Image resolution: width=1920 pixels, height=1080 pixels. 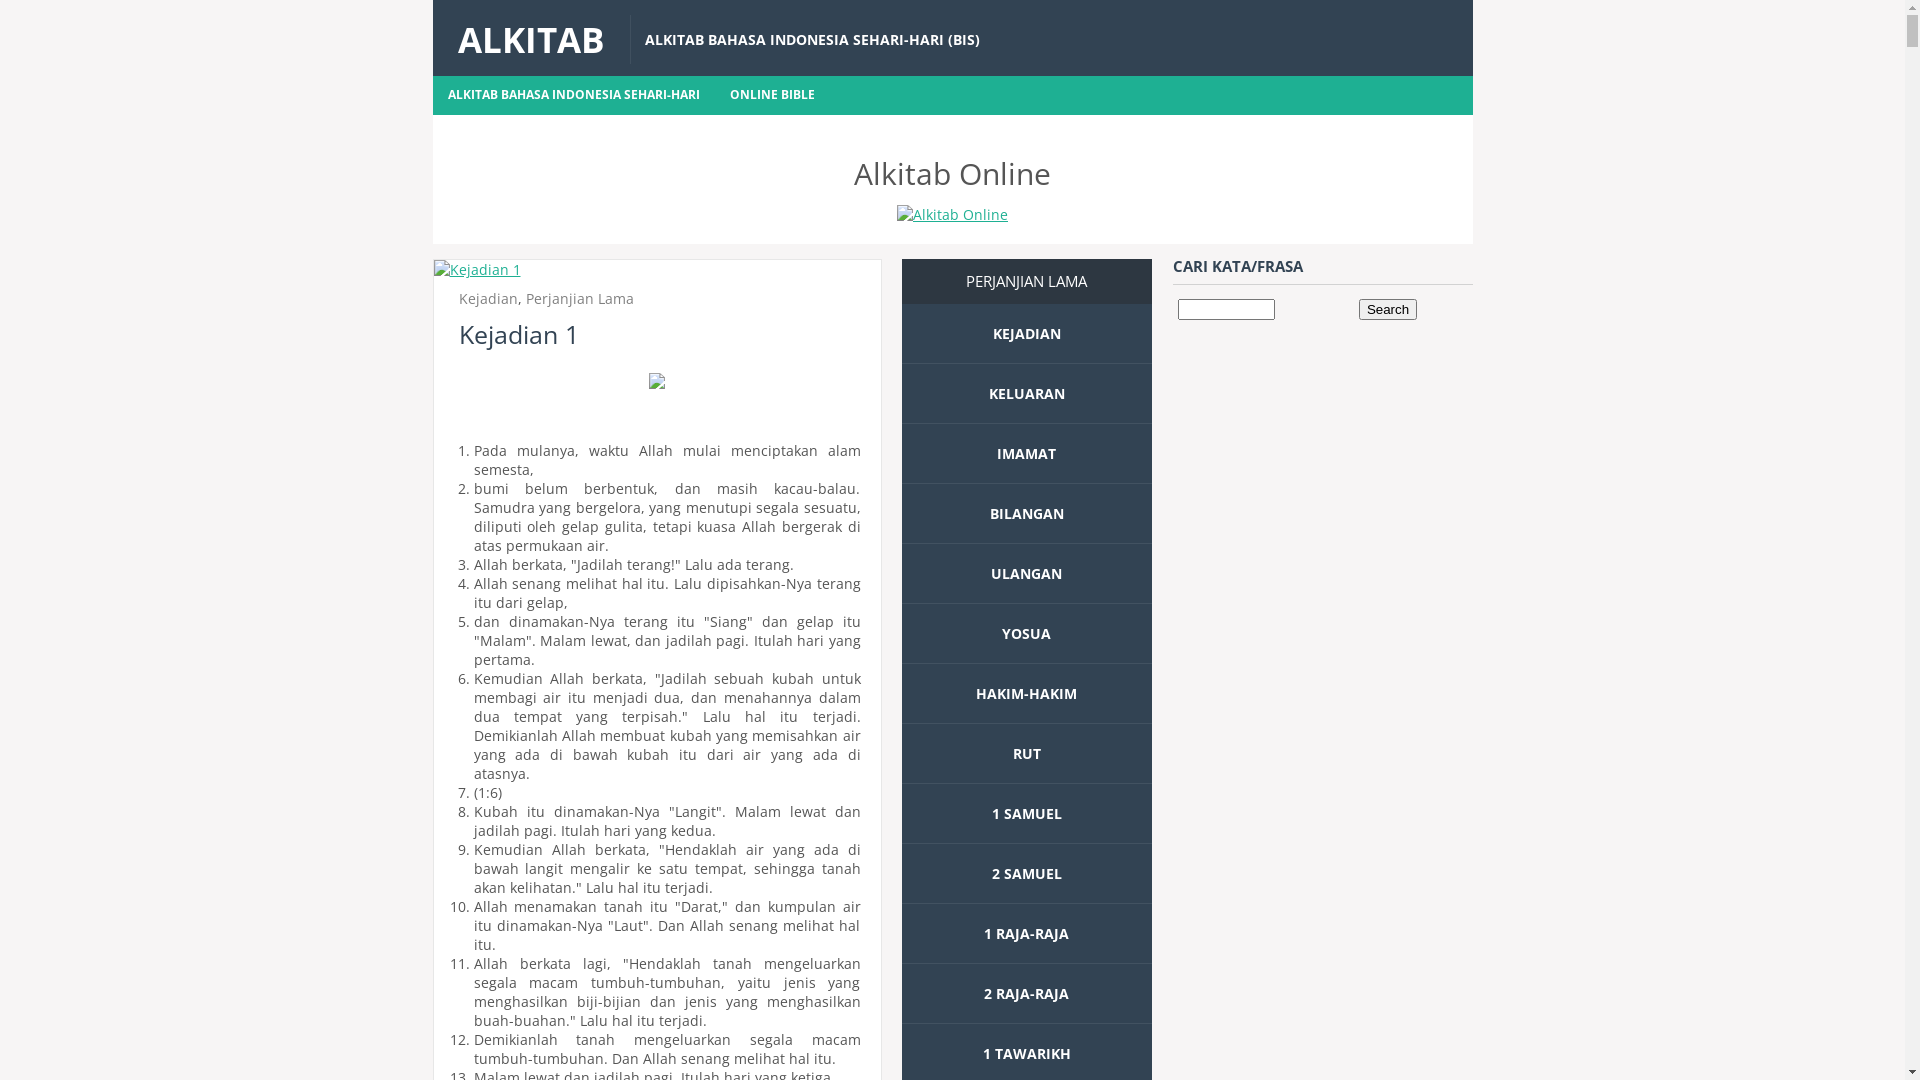 What do you see at coordinates (1026, 394) in the screenshot?
I see `KELUARAN` at bounding box center [1026, 394].